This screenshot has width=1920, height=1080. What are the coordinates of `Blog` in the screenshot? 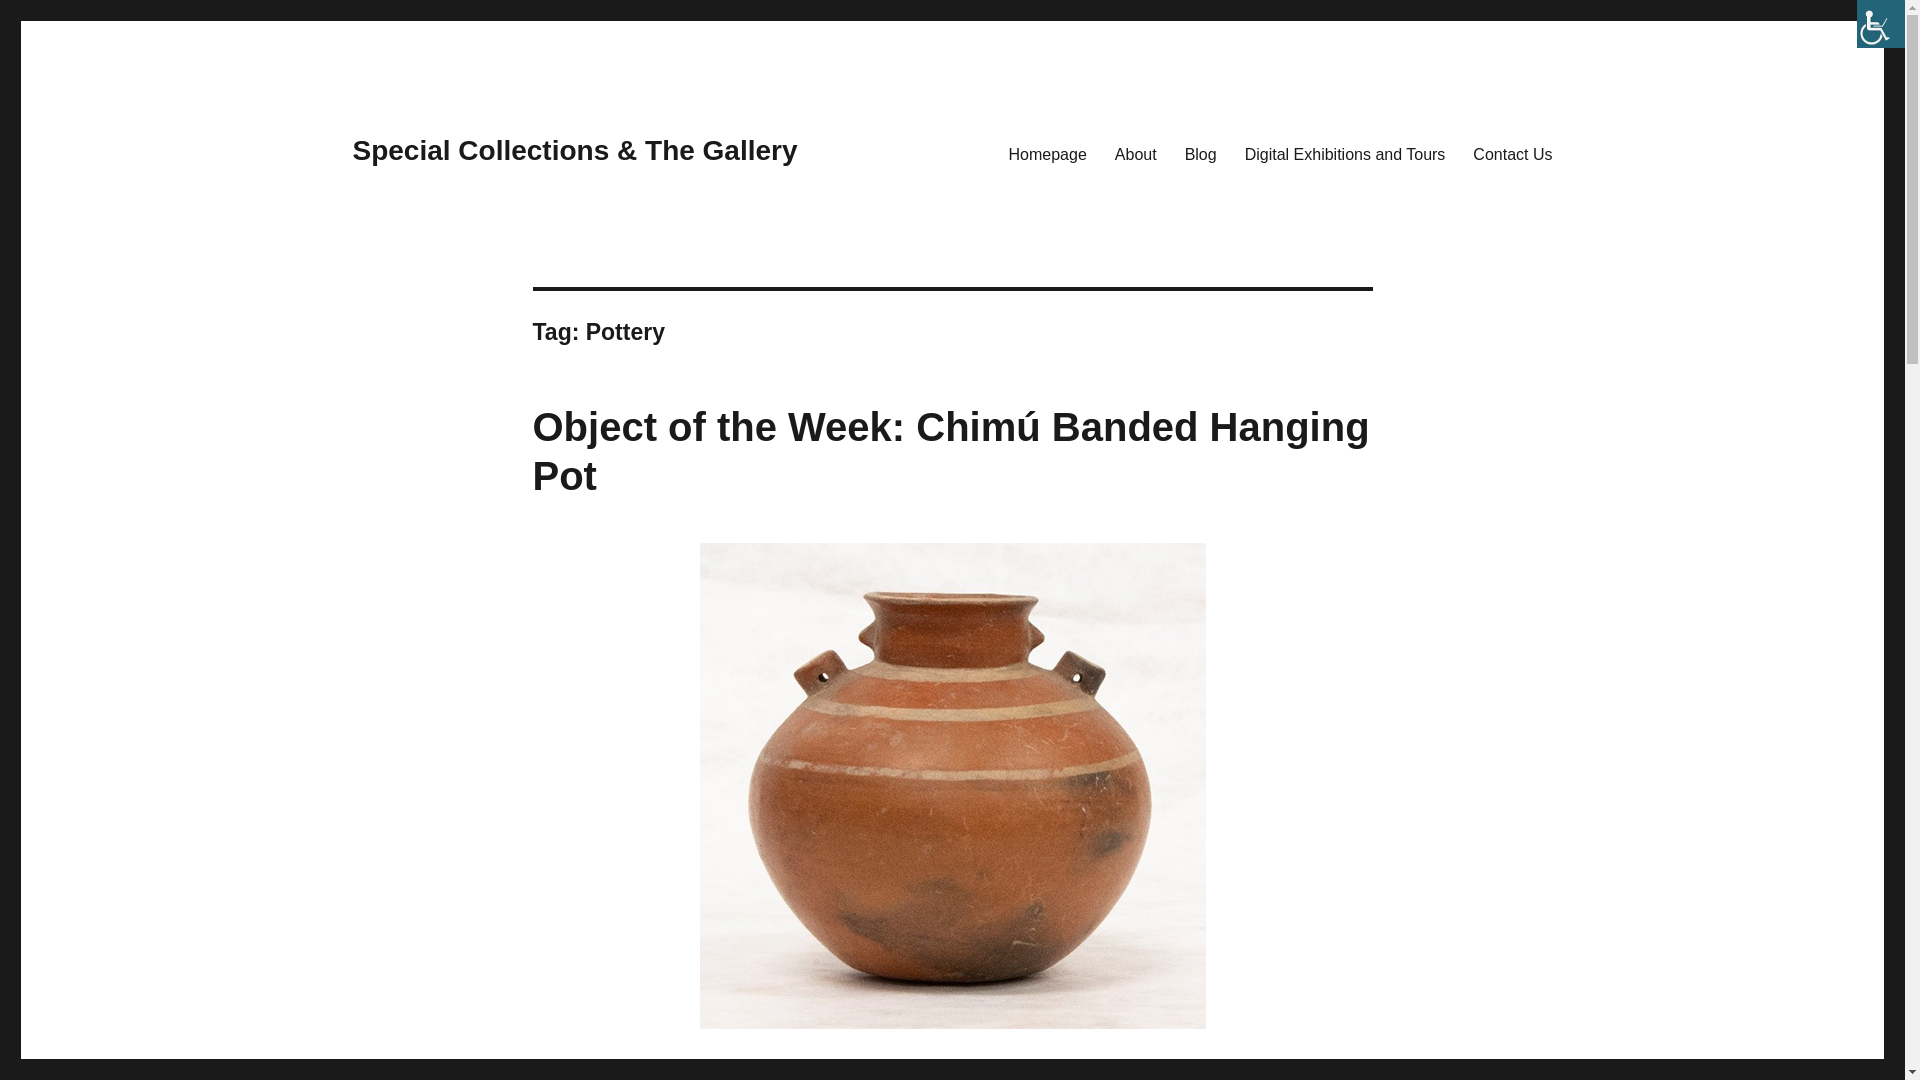 It's located at (1200, 153).